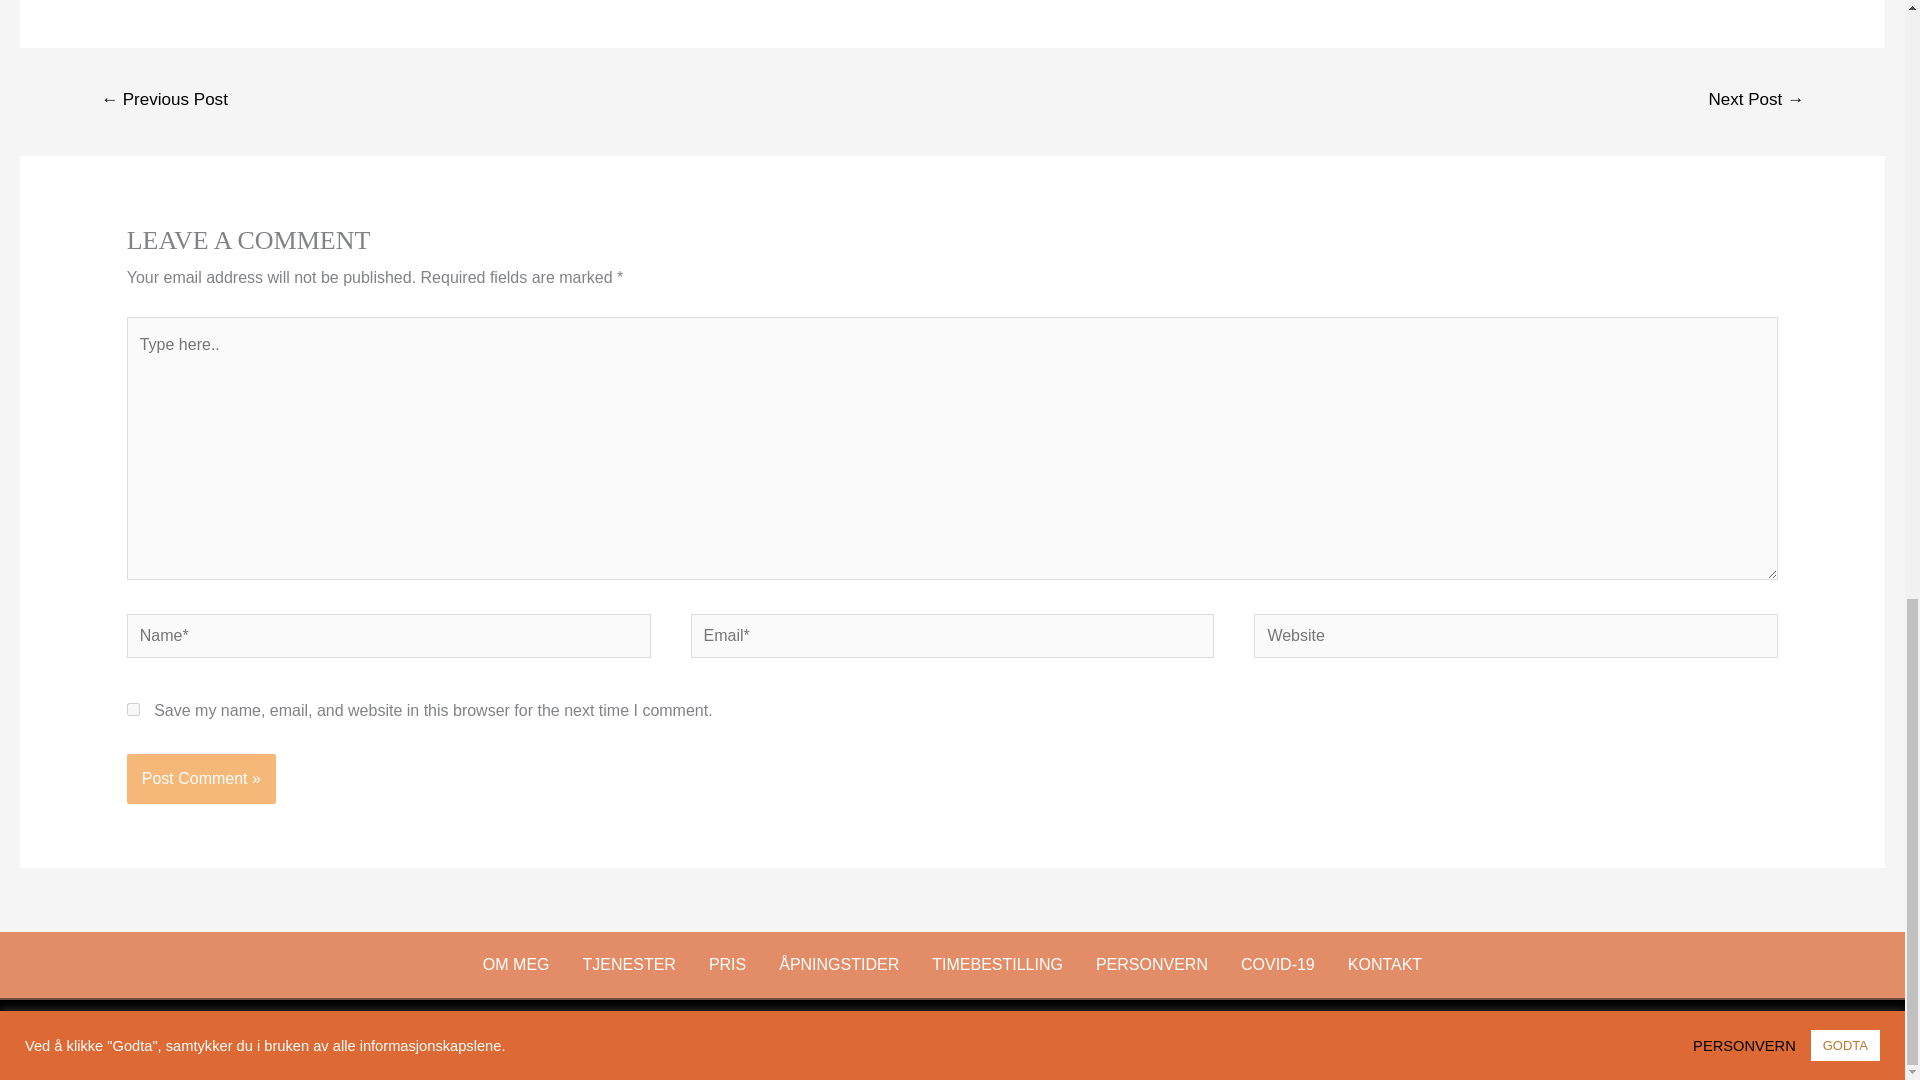 This screenshot has height=1080, width=1920. I want to click on COVID-19, so click(1278, 964).